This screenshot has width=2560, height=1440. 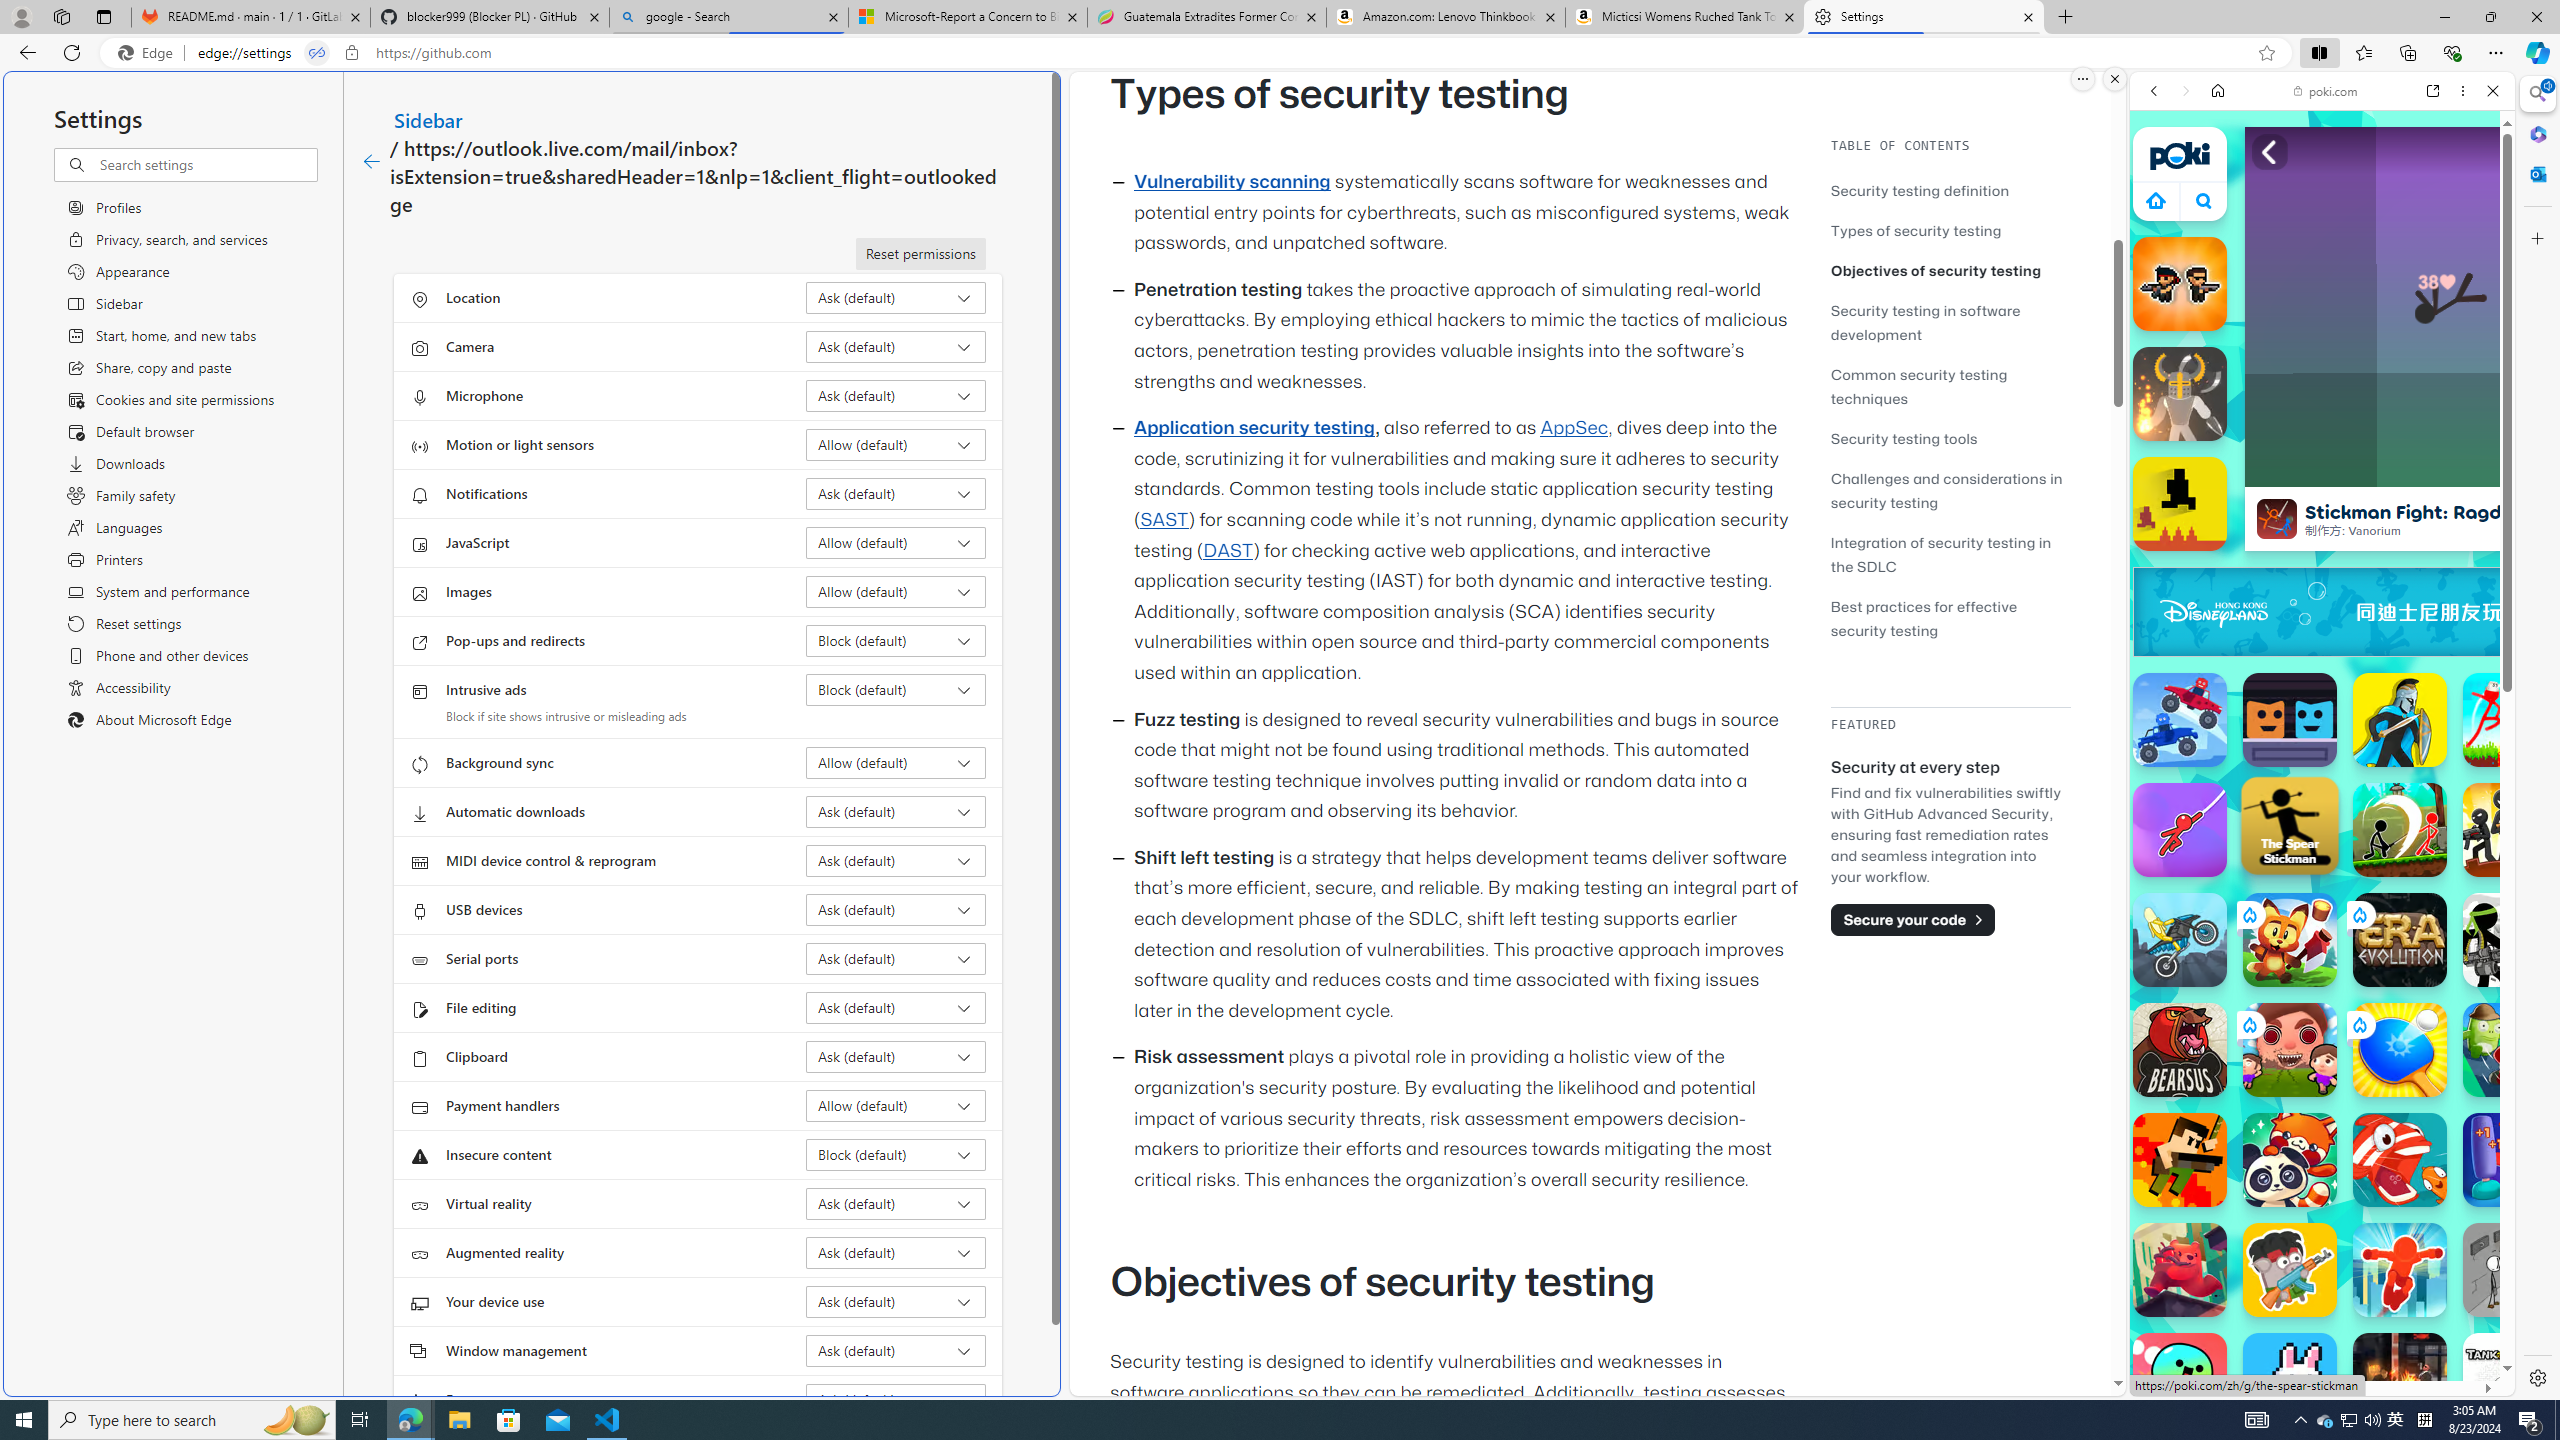 I want to click on Search Filter, VIDEOS, so click(x=2287, y=228).